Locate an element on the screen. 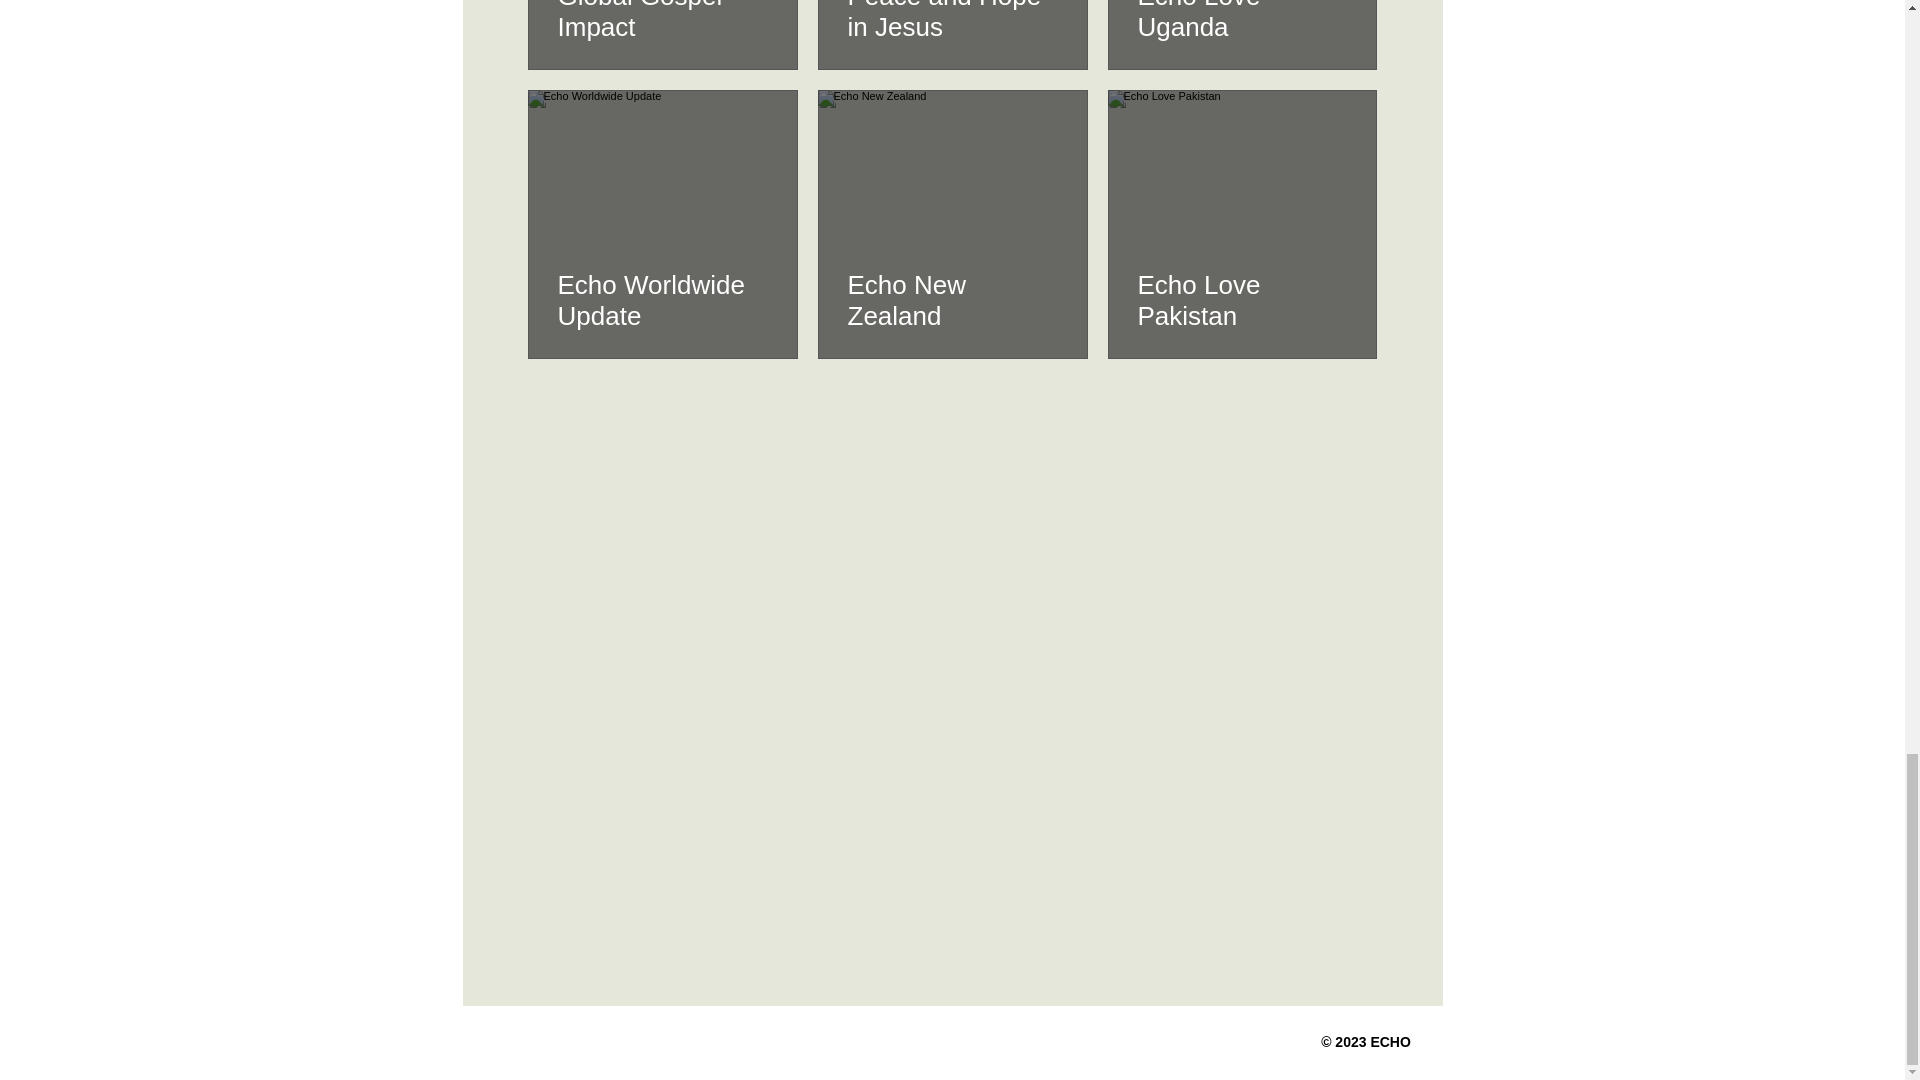 This screenshot has height=1080, width=1920. Echo Worldwide Update is located at coordinates (663, 300).